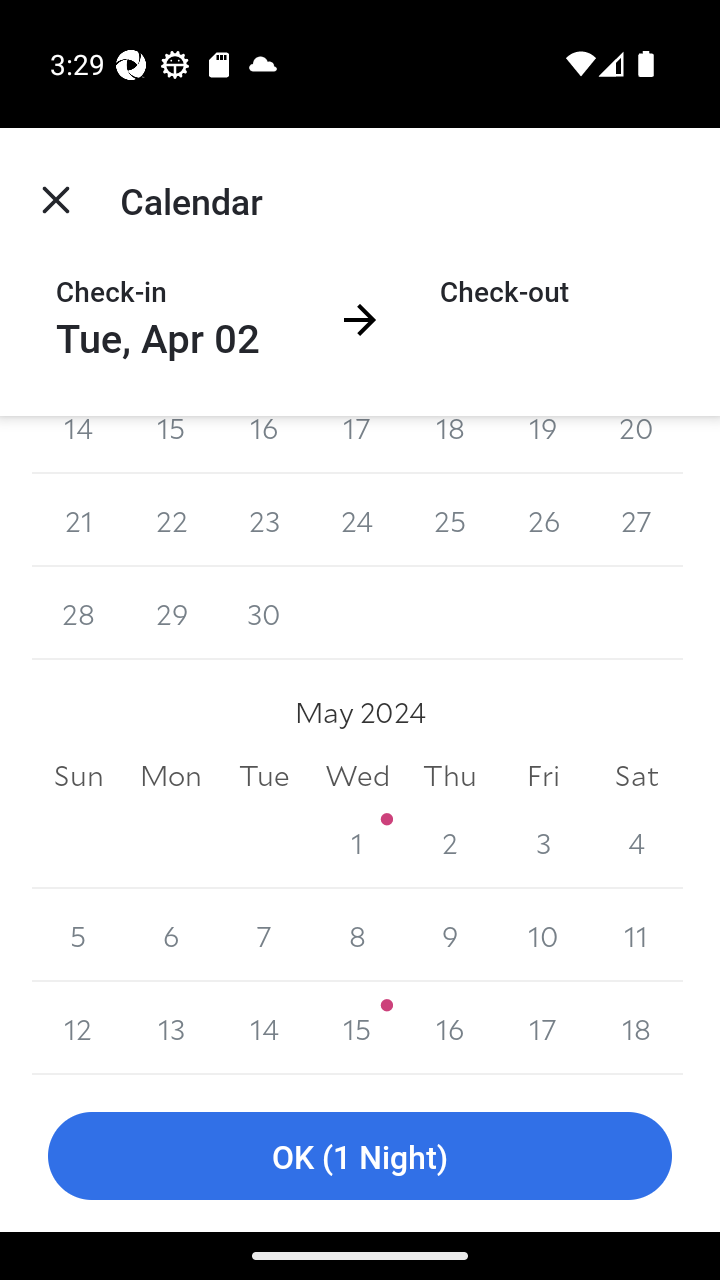 This screenshot has height=1280, width=720. I want to click on 18 18 May 2024, so click(636, 1028).